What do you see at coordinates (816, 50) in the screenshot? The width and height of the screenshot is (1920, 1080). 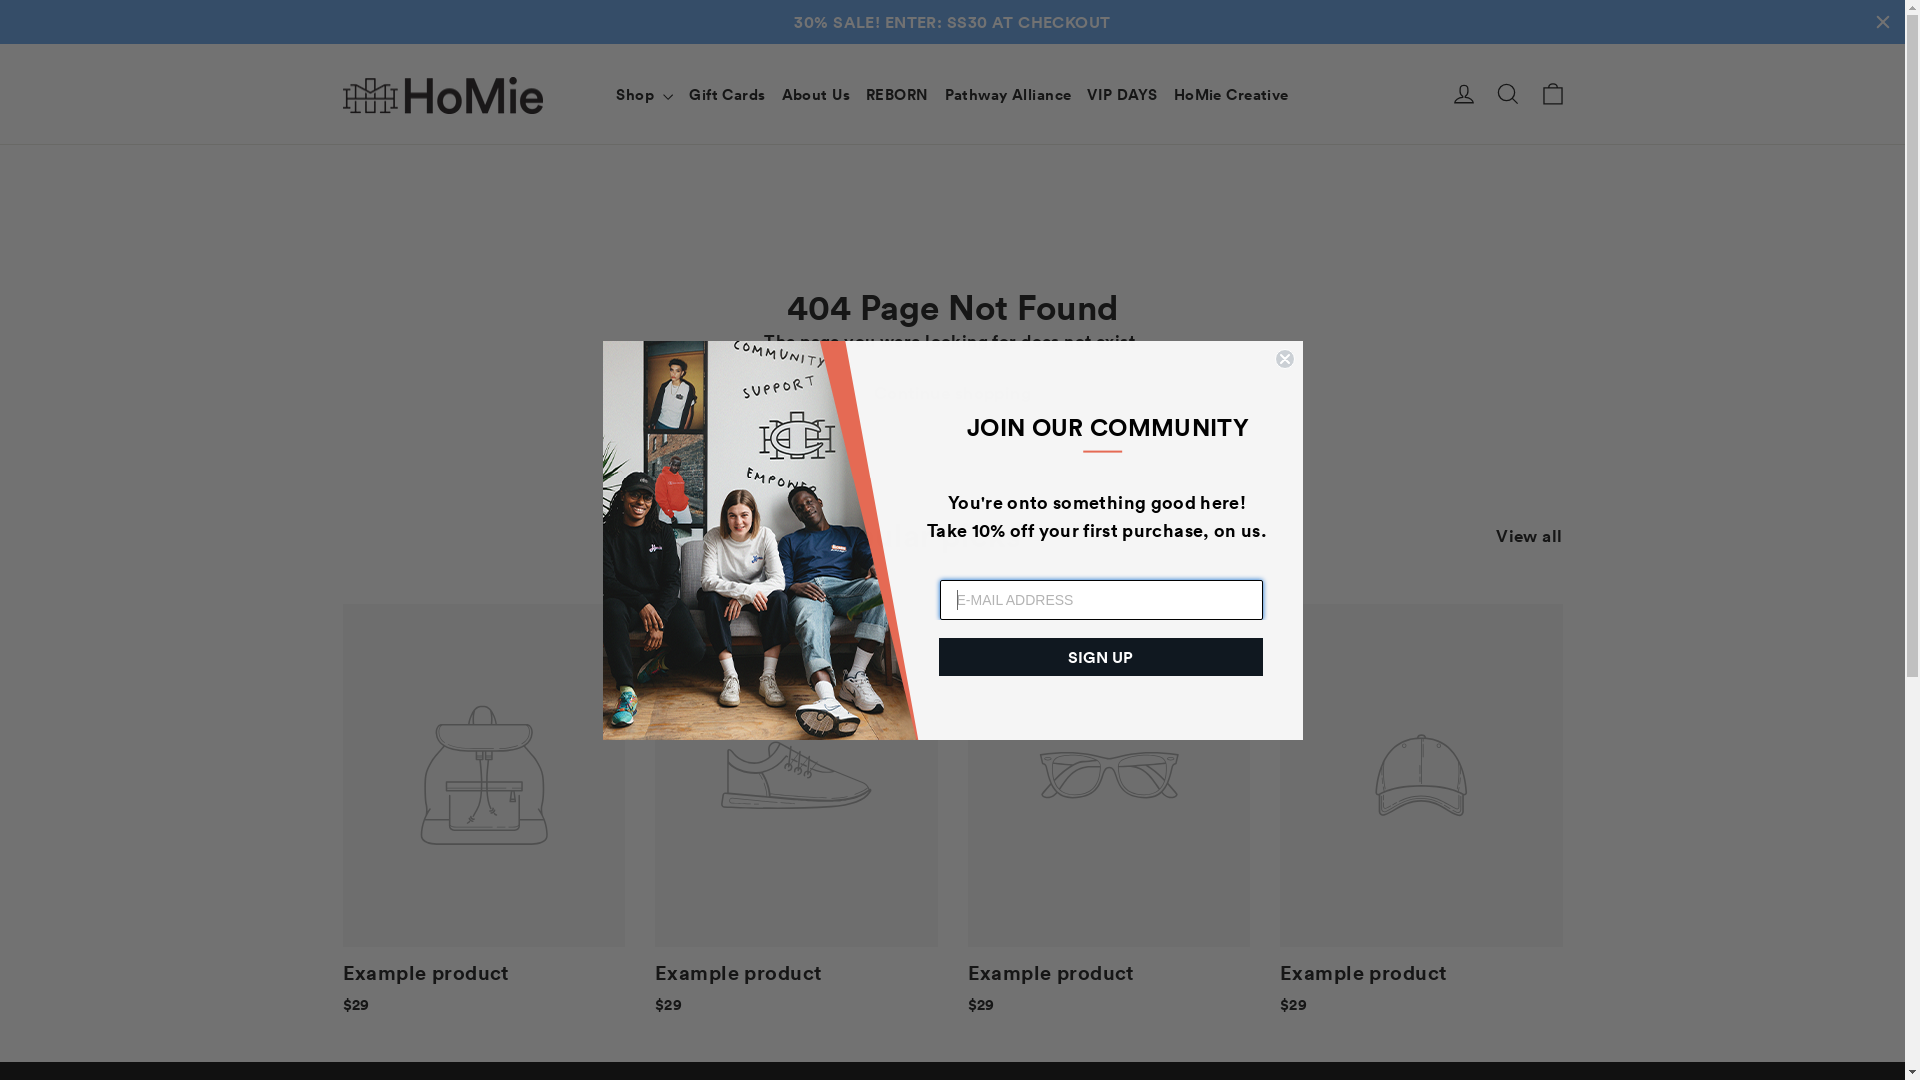 I see `About Us` at bounding box center [816, 50].